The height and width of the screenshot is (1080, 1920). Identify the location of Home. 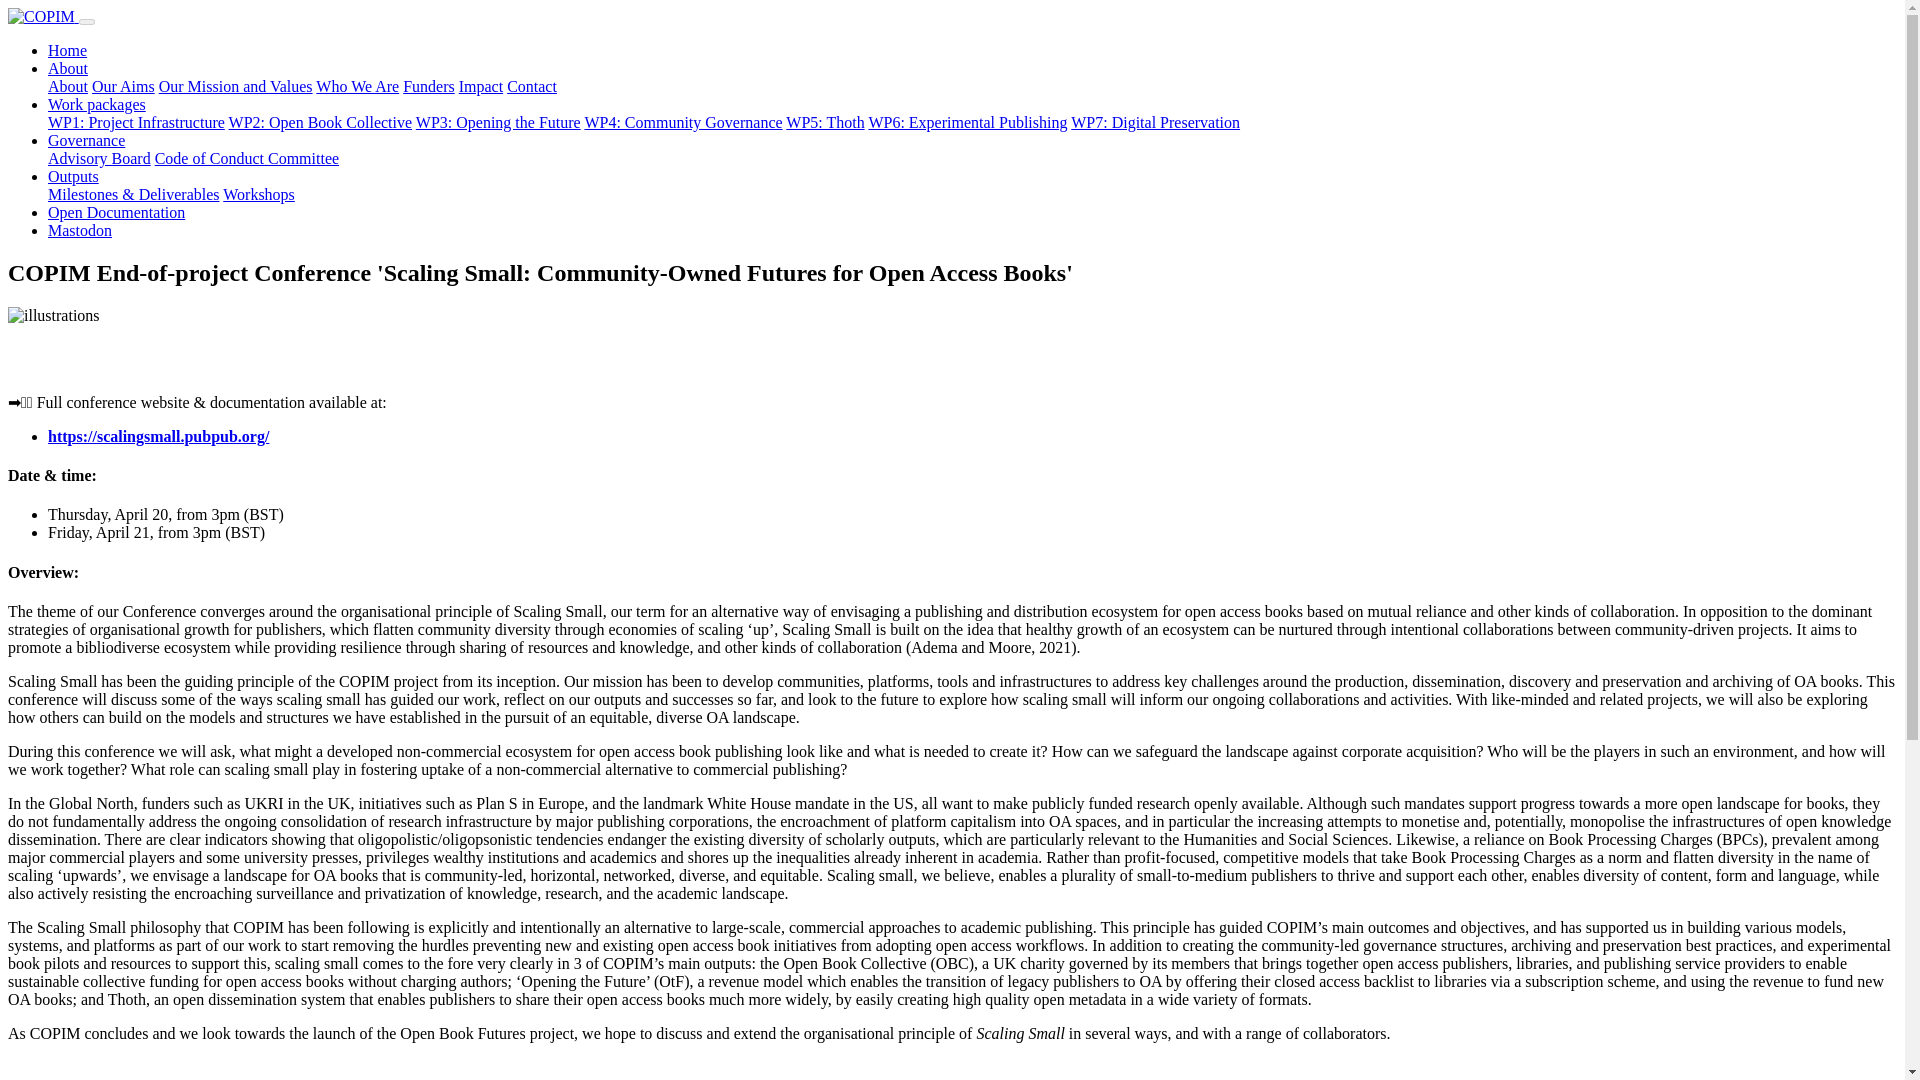
(67, 50).